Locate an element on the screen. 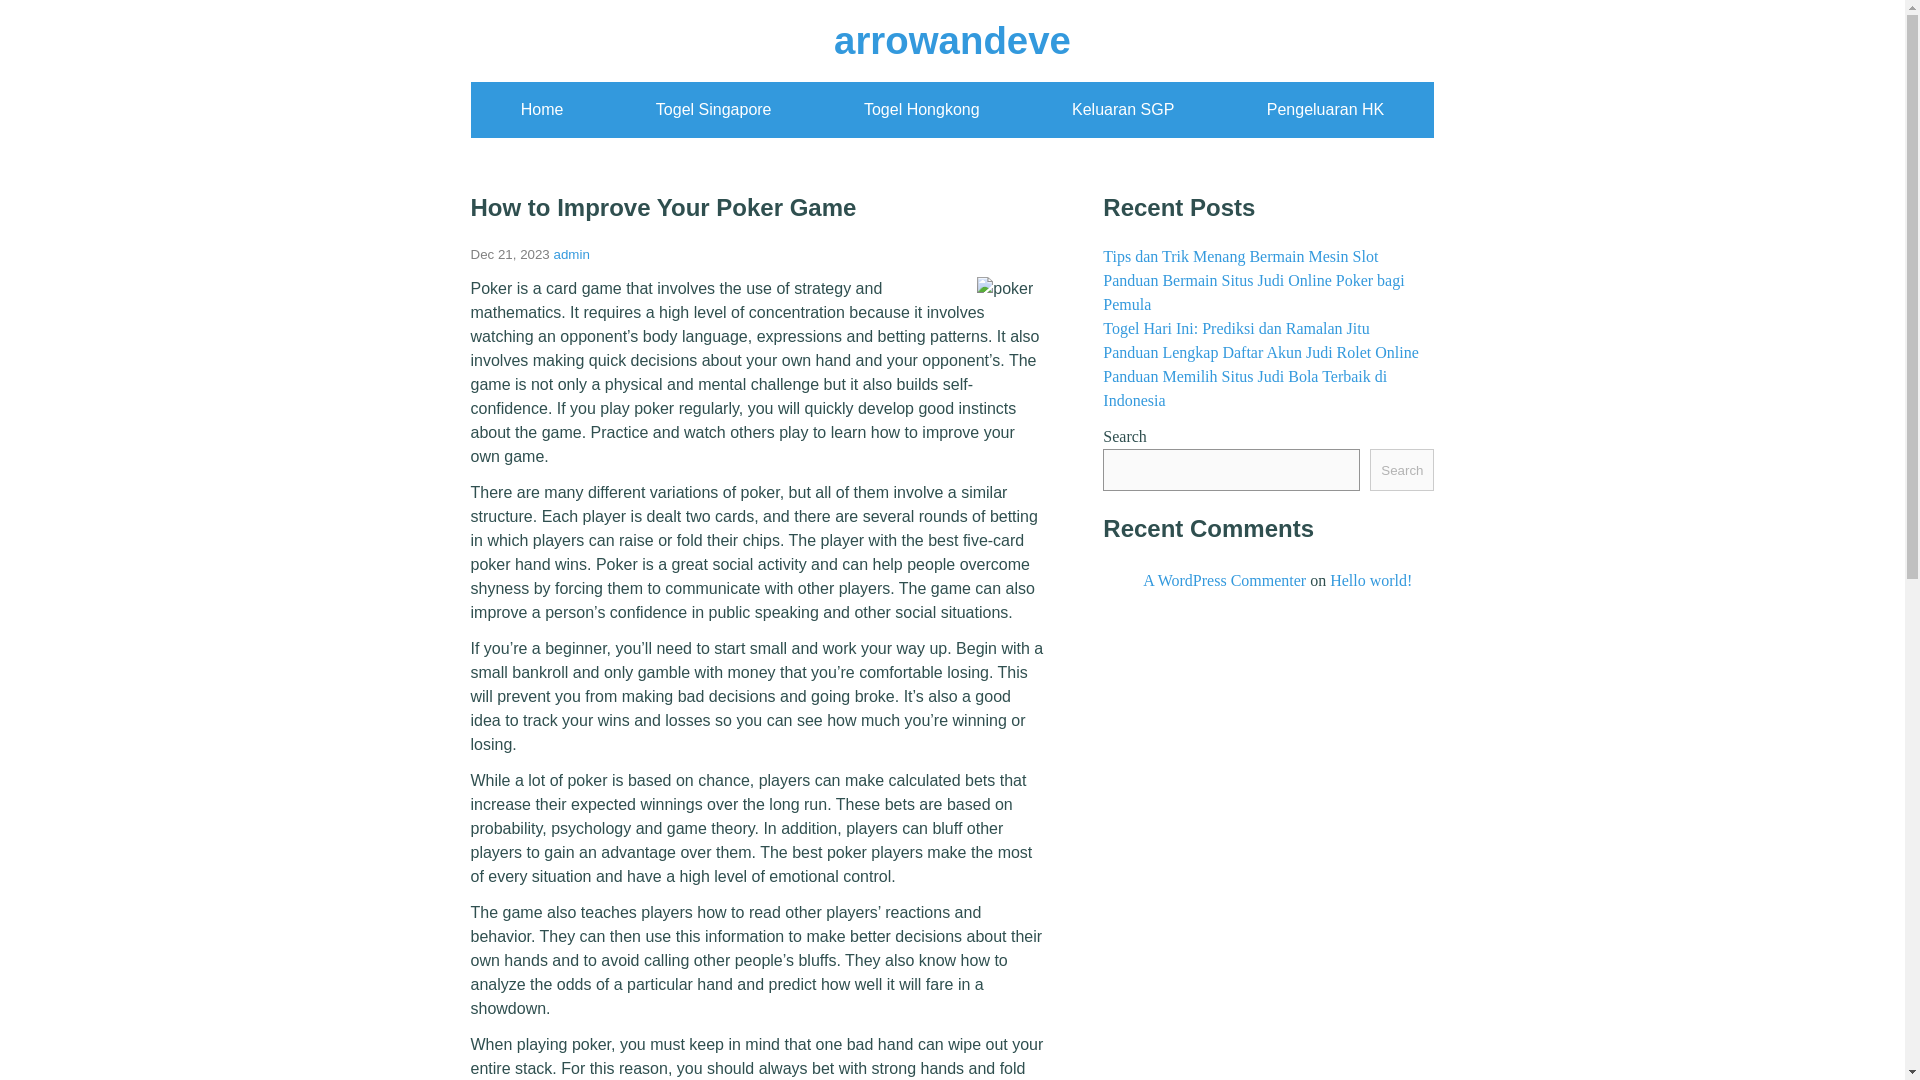 The width and height of the screenshot is (1920, 1080). Togel Singapore is located at coordinates (714, 109).